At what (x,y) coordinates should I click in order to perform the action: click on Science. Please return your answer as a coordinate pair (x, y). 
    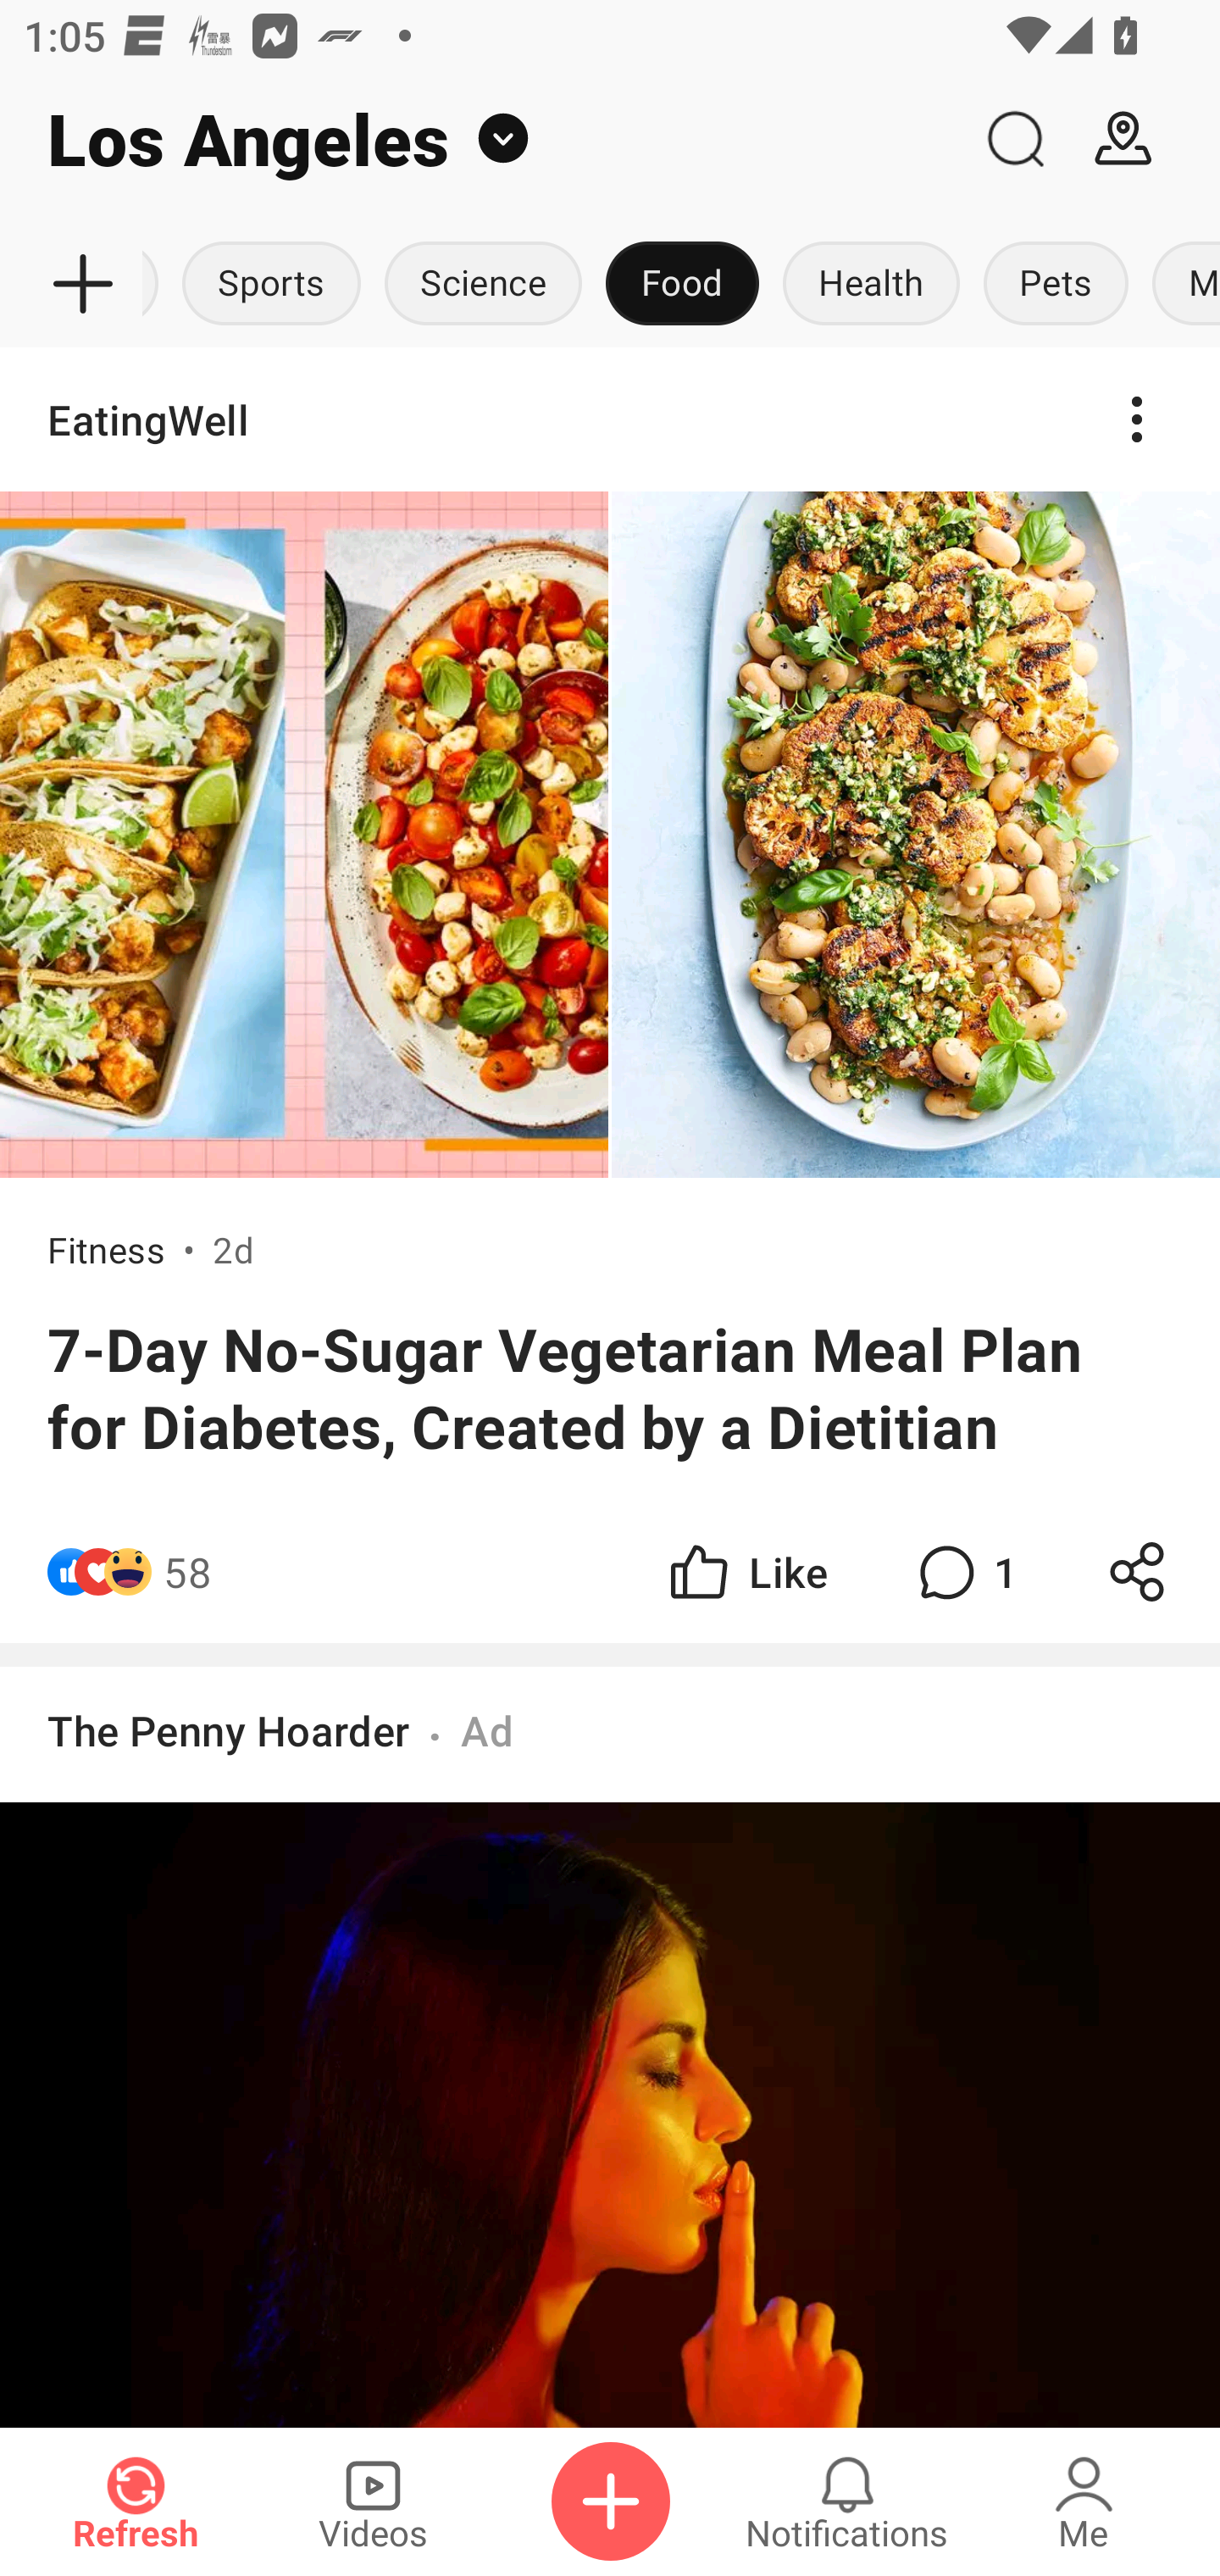
    Looking at the image, I should click on (483, 285).